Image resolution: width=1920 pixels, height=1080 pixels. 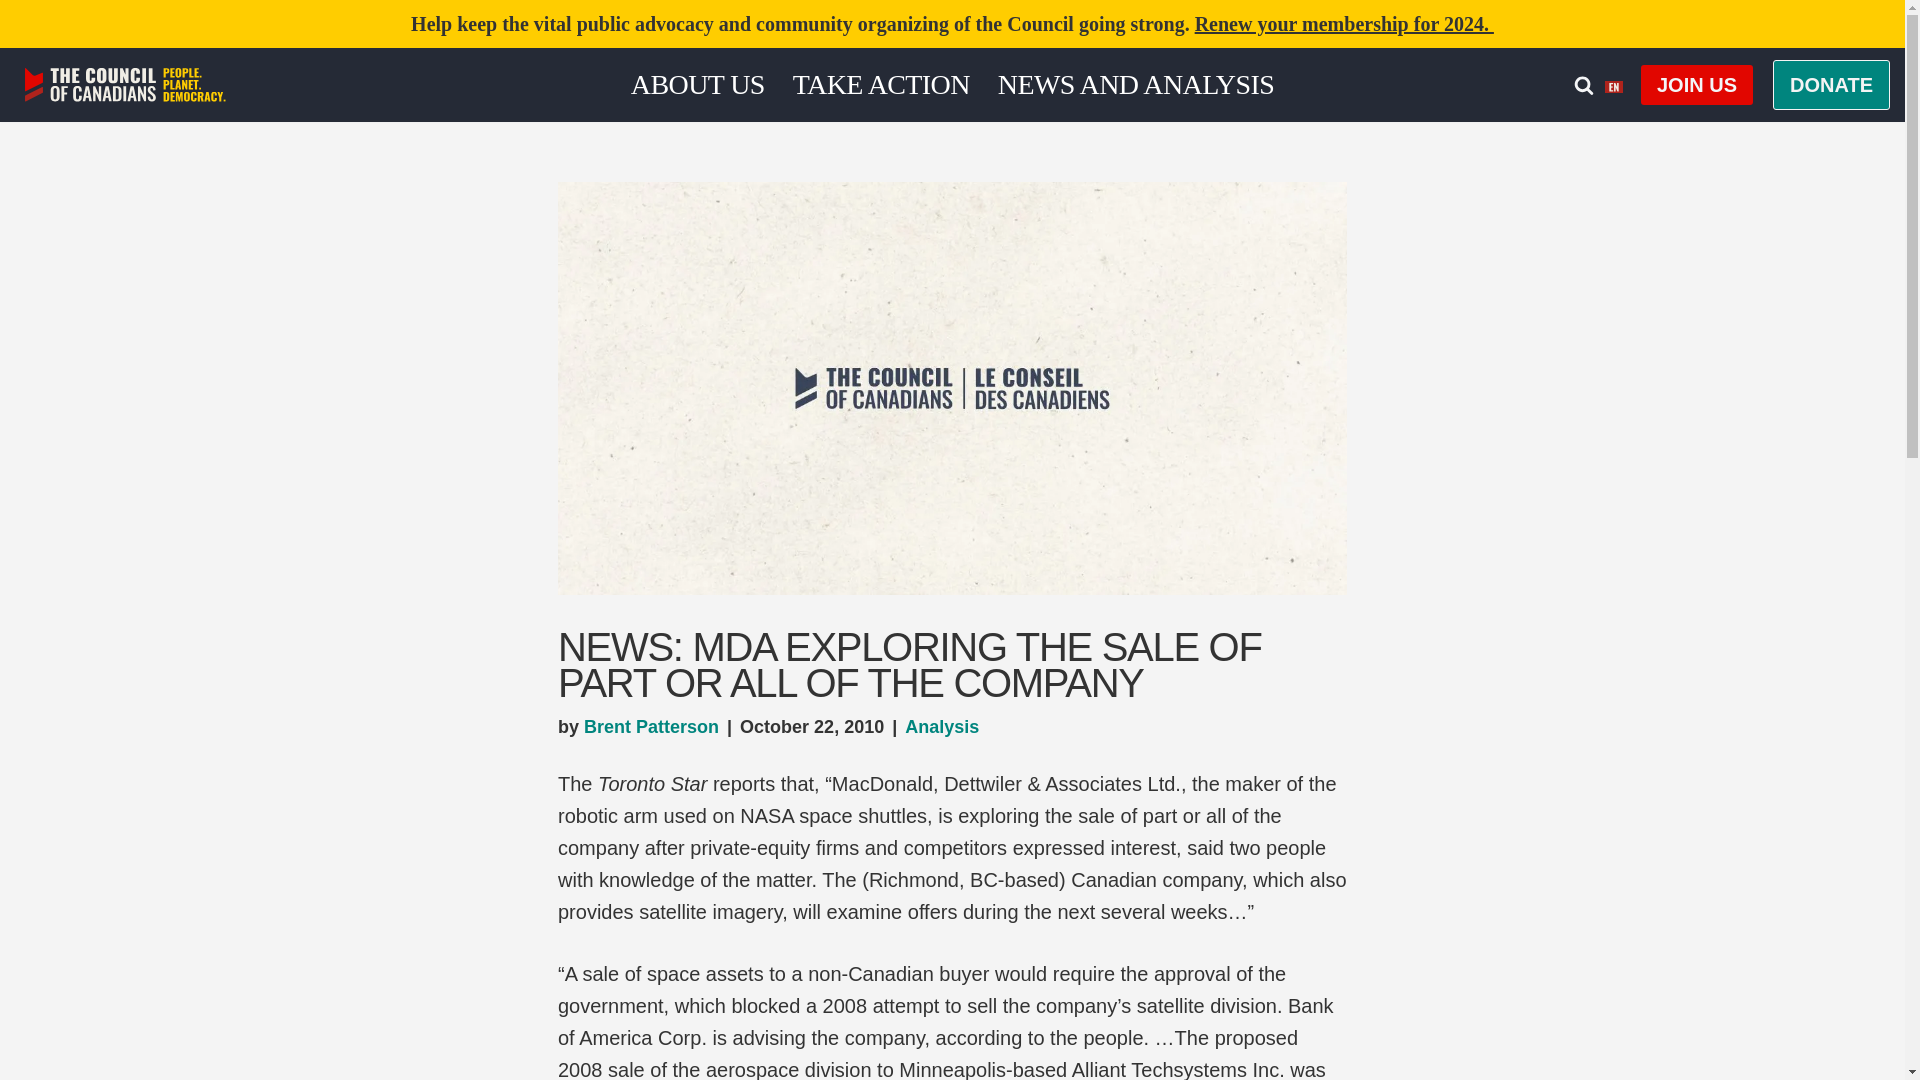 I want to click on ABOUT US, so click(x=698, y=84).